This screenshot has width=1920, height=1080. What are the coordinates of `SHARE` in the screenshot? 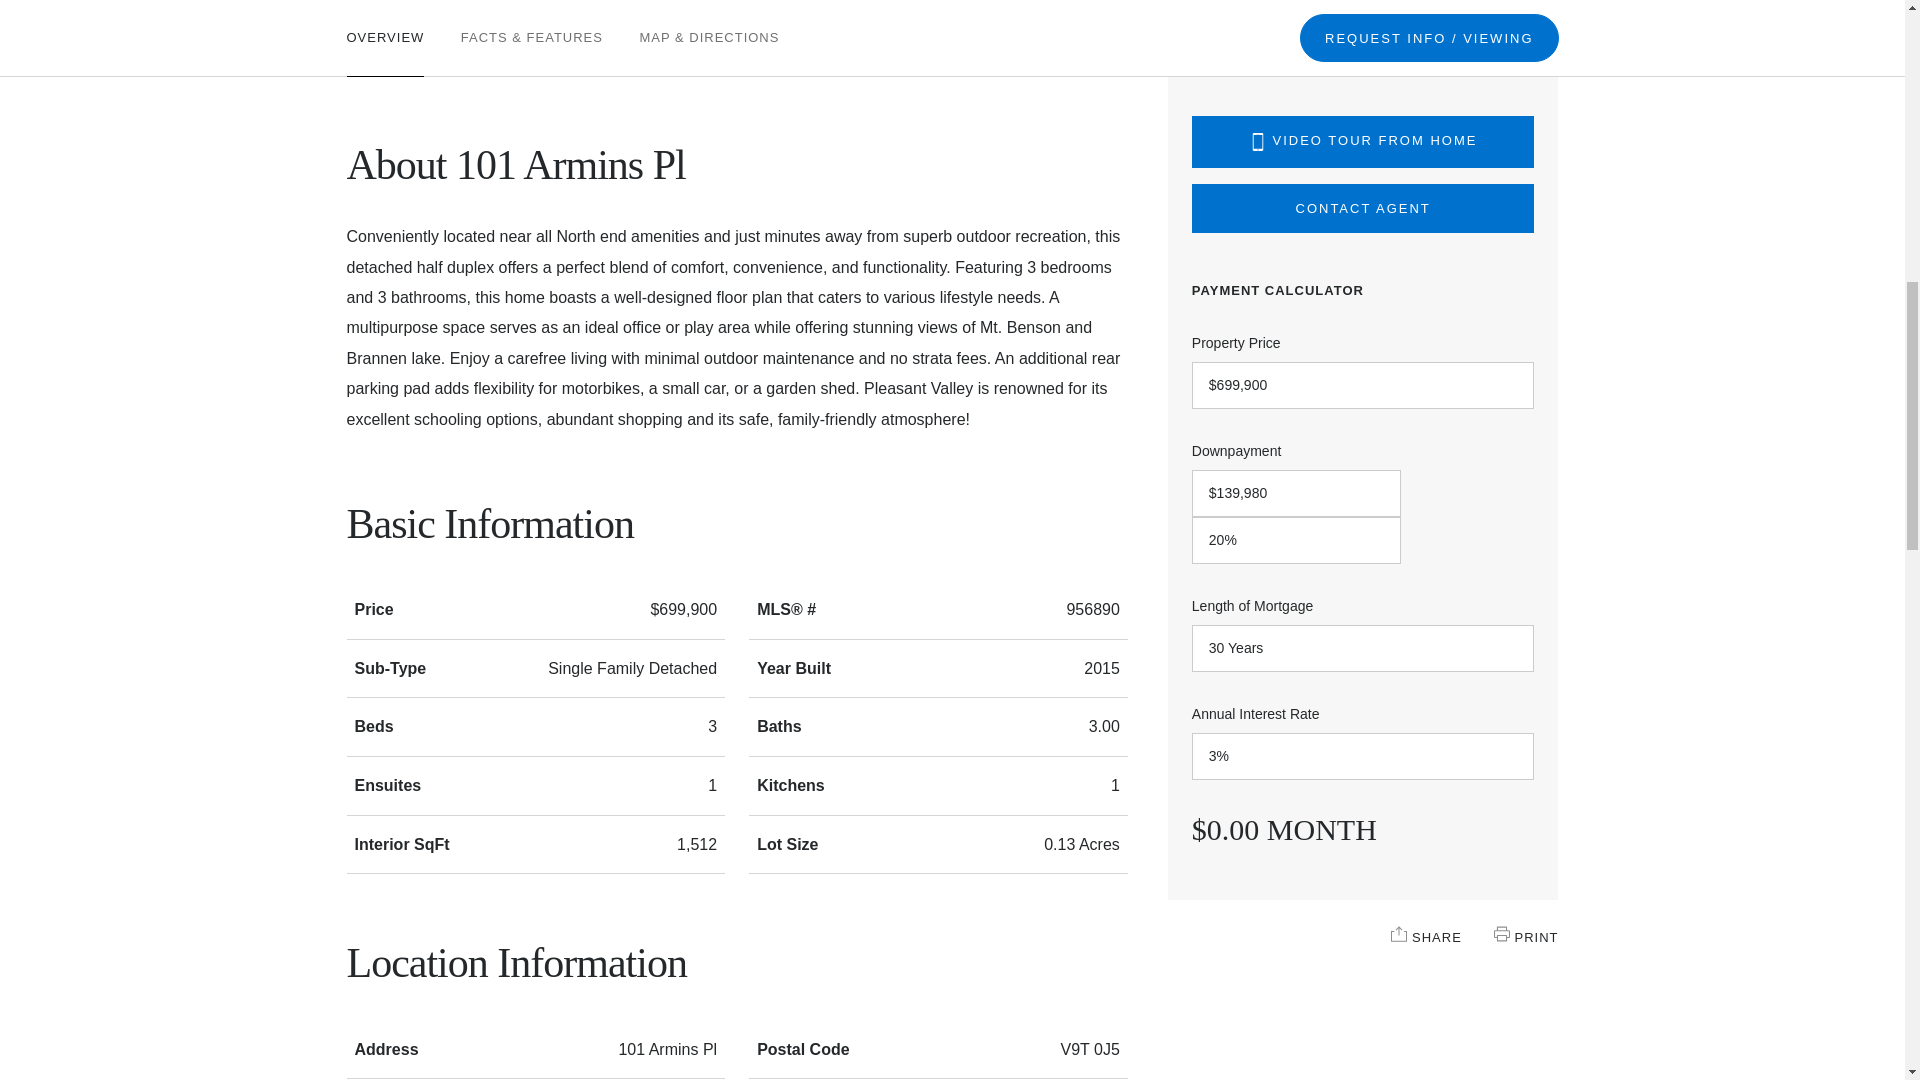 It's located at (1398, 933).